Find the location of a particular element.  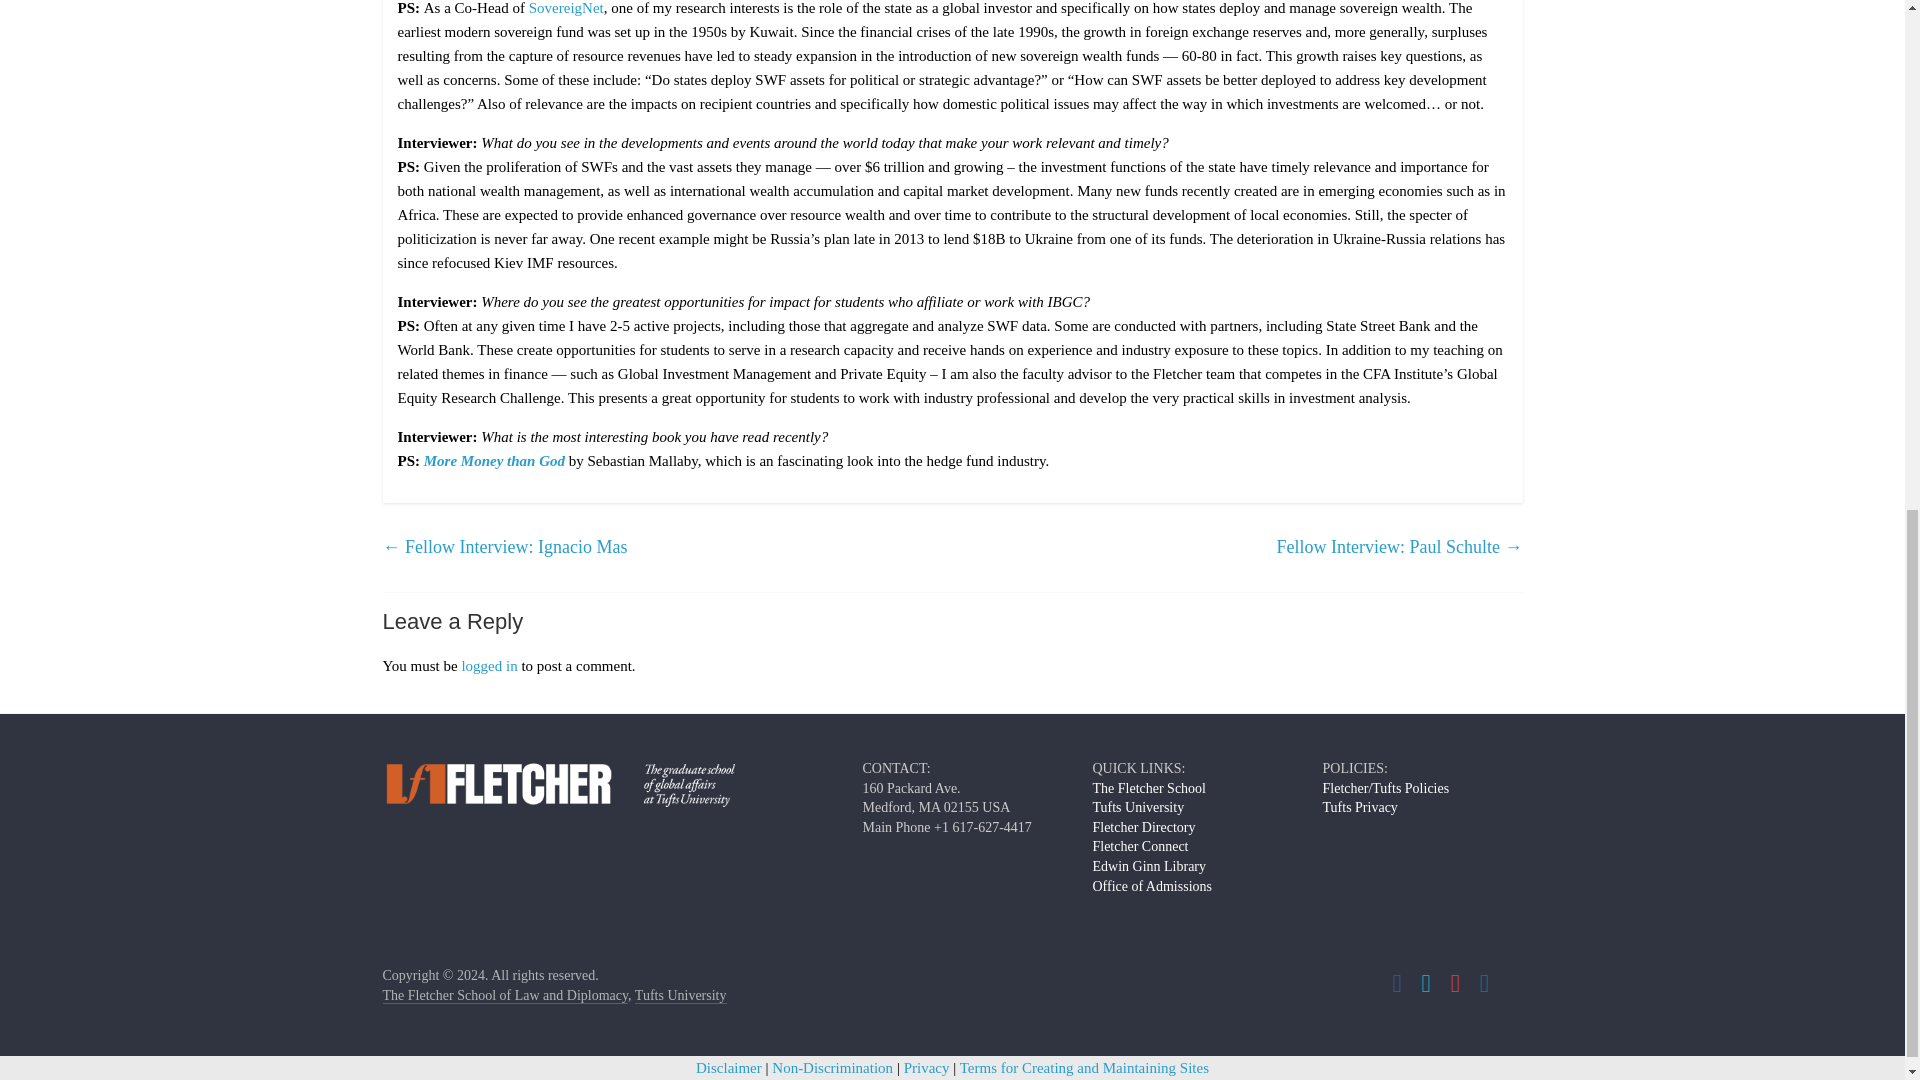

Fletcher Directory is located at coordinates (1143, 826).